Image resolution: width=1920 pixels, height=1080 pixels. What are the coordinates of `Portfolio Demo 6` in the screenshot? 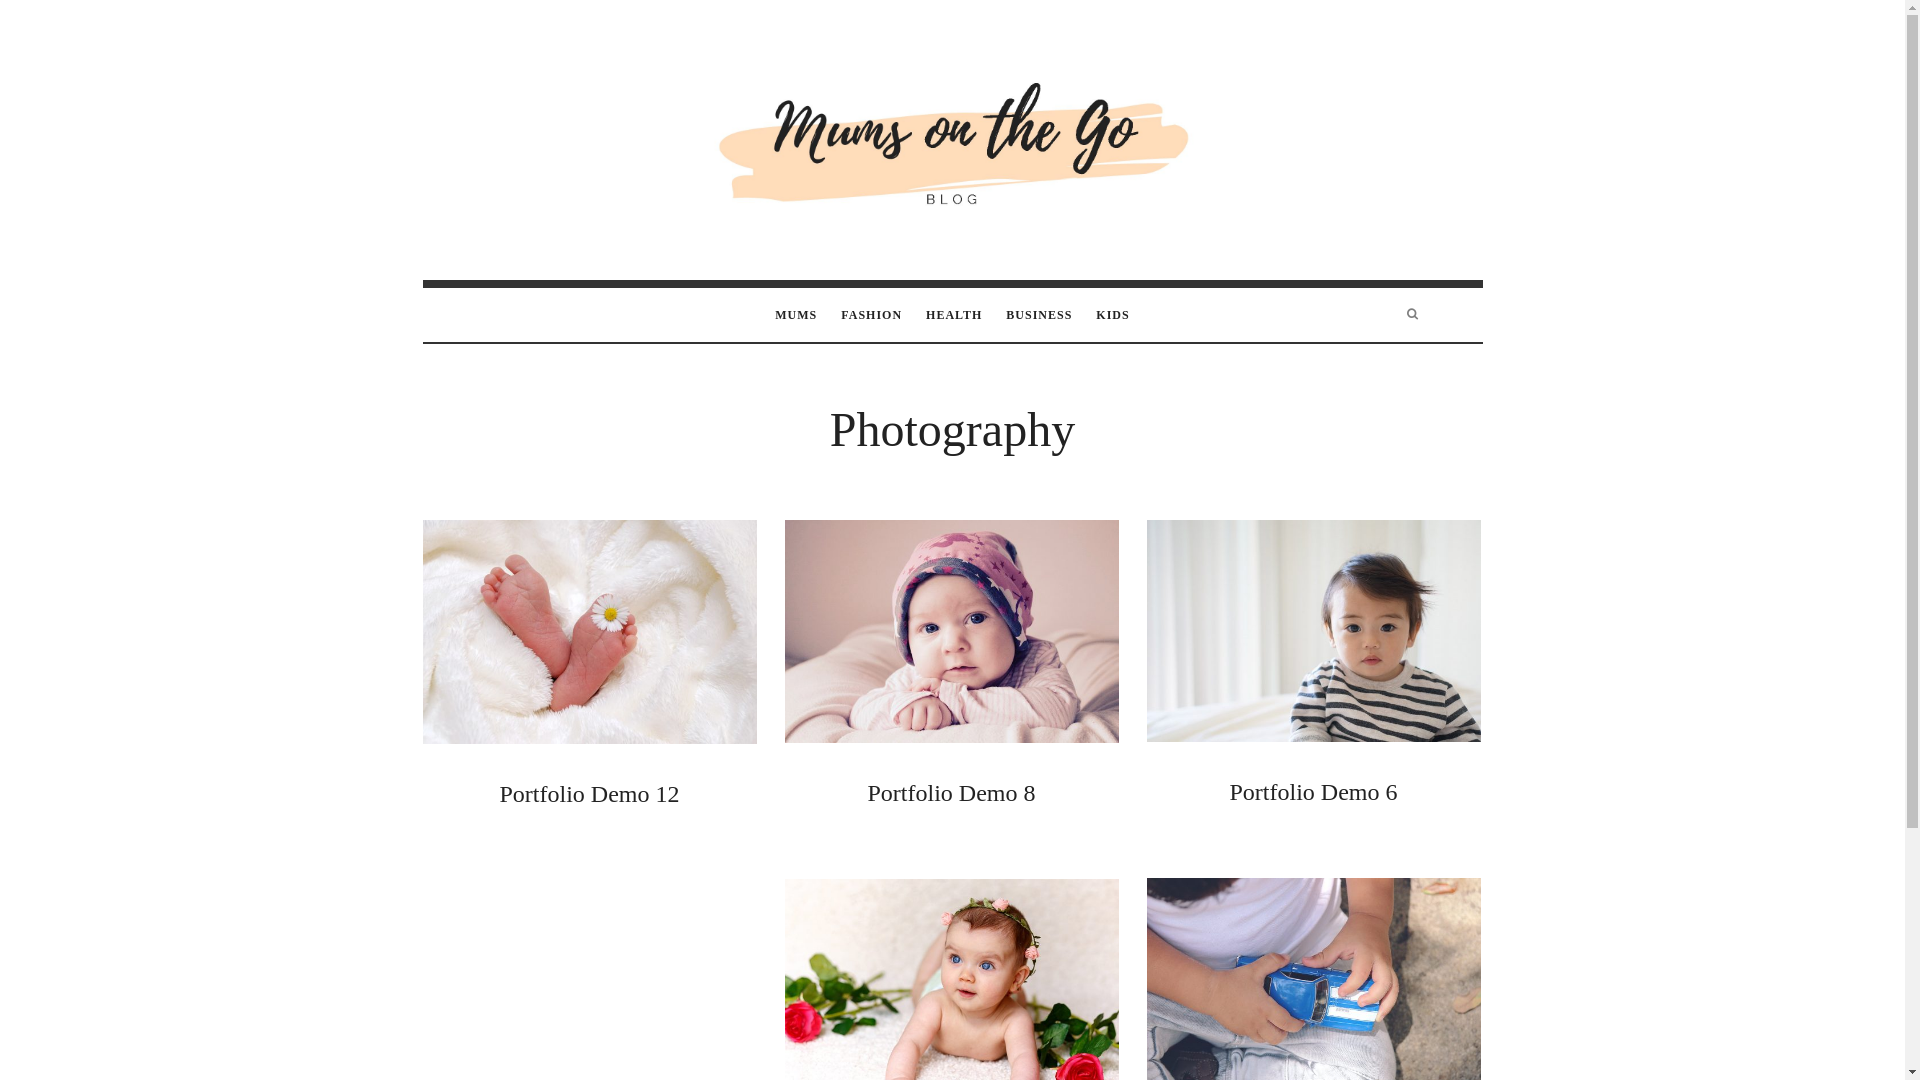 It's located at (1314, 792).